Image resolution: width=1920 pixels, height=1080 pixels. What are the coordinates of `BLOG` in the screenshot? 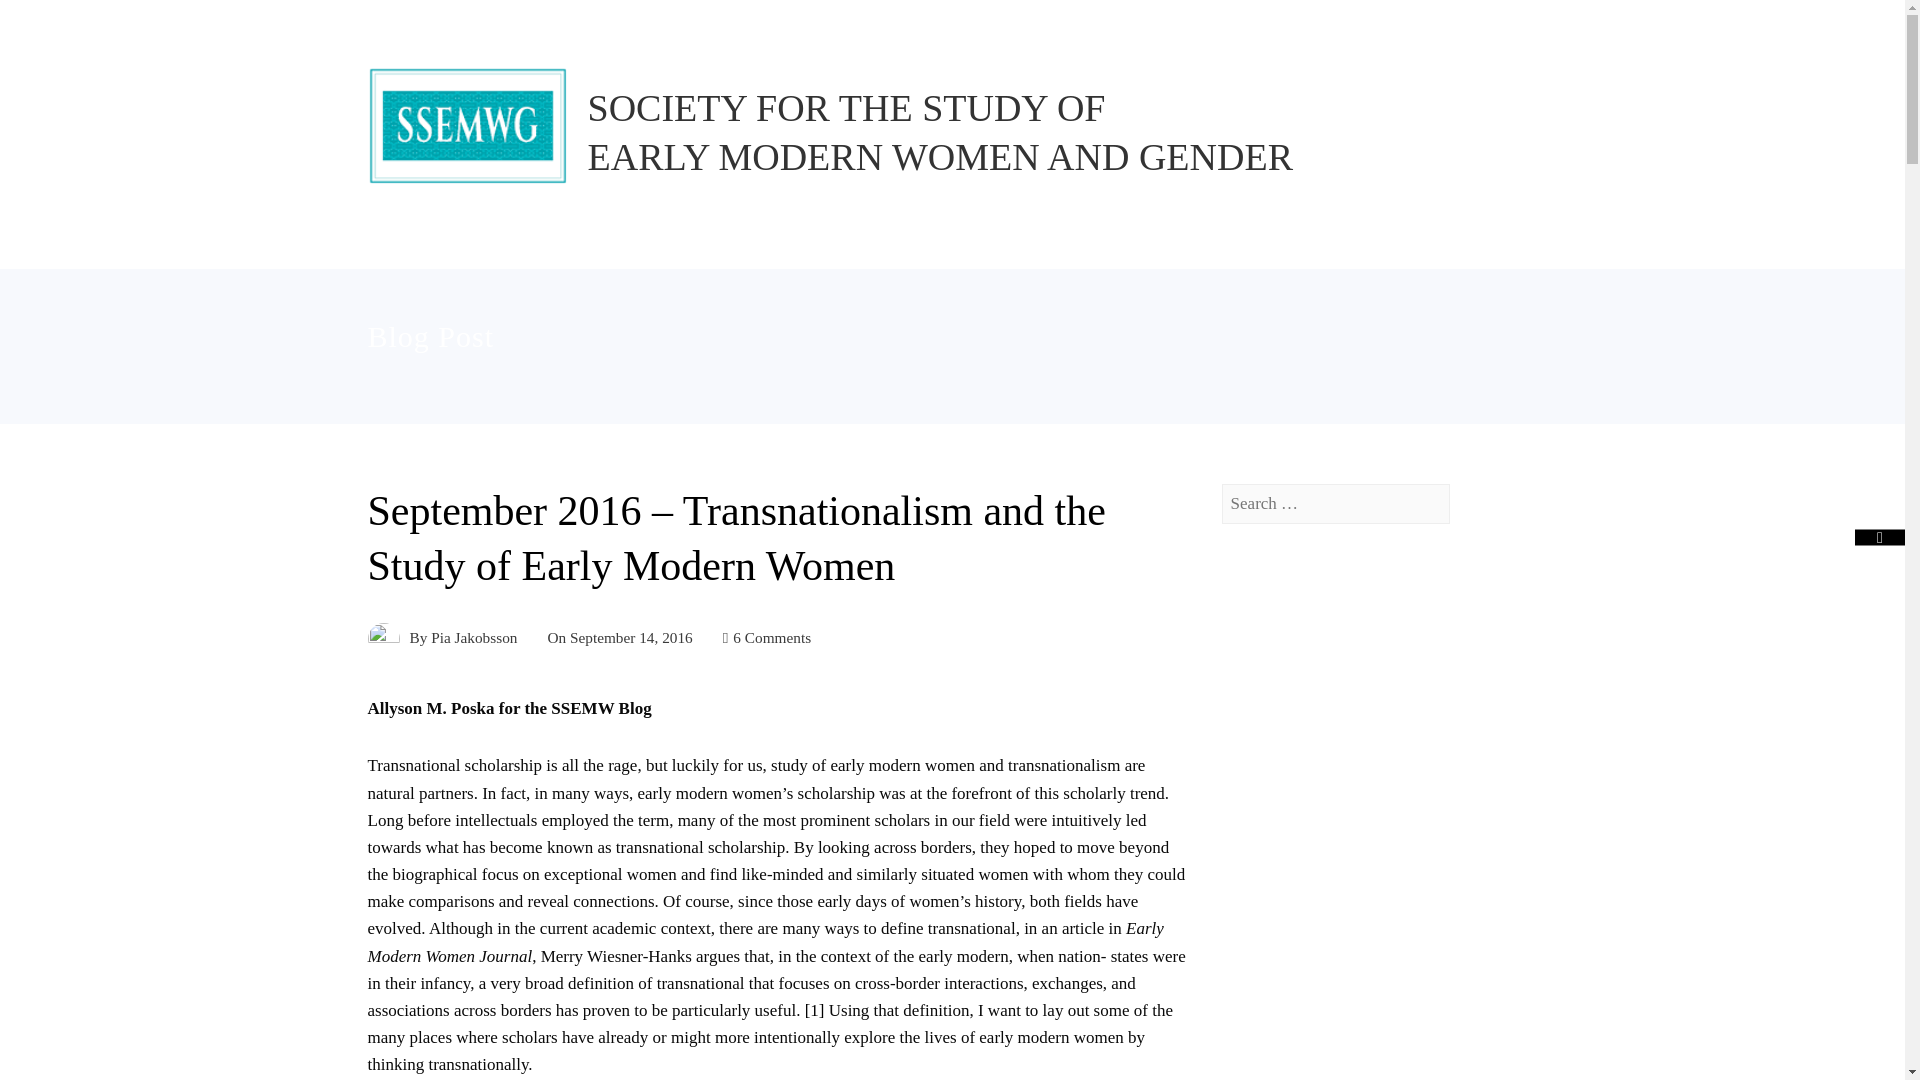 It's located at (972, 236).